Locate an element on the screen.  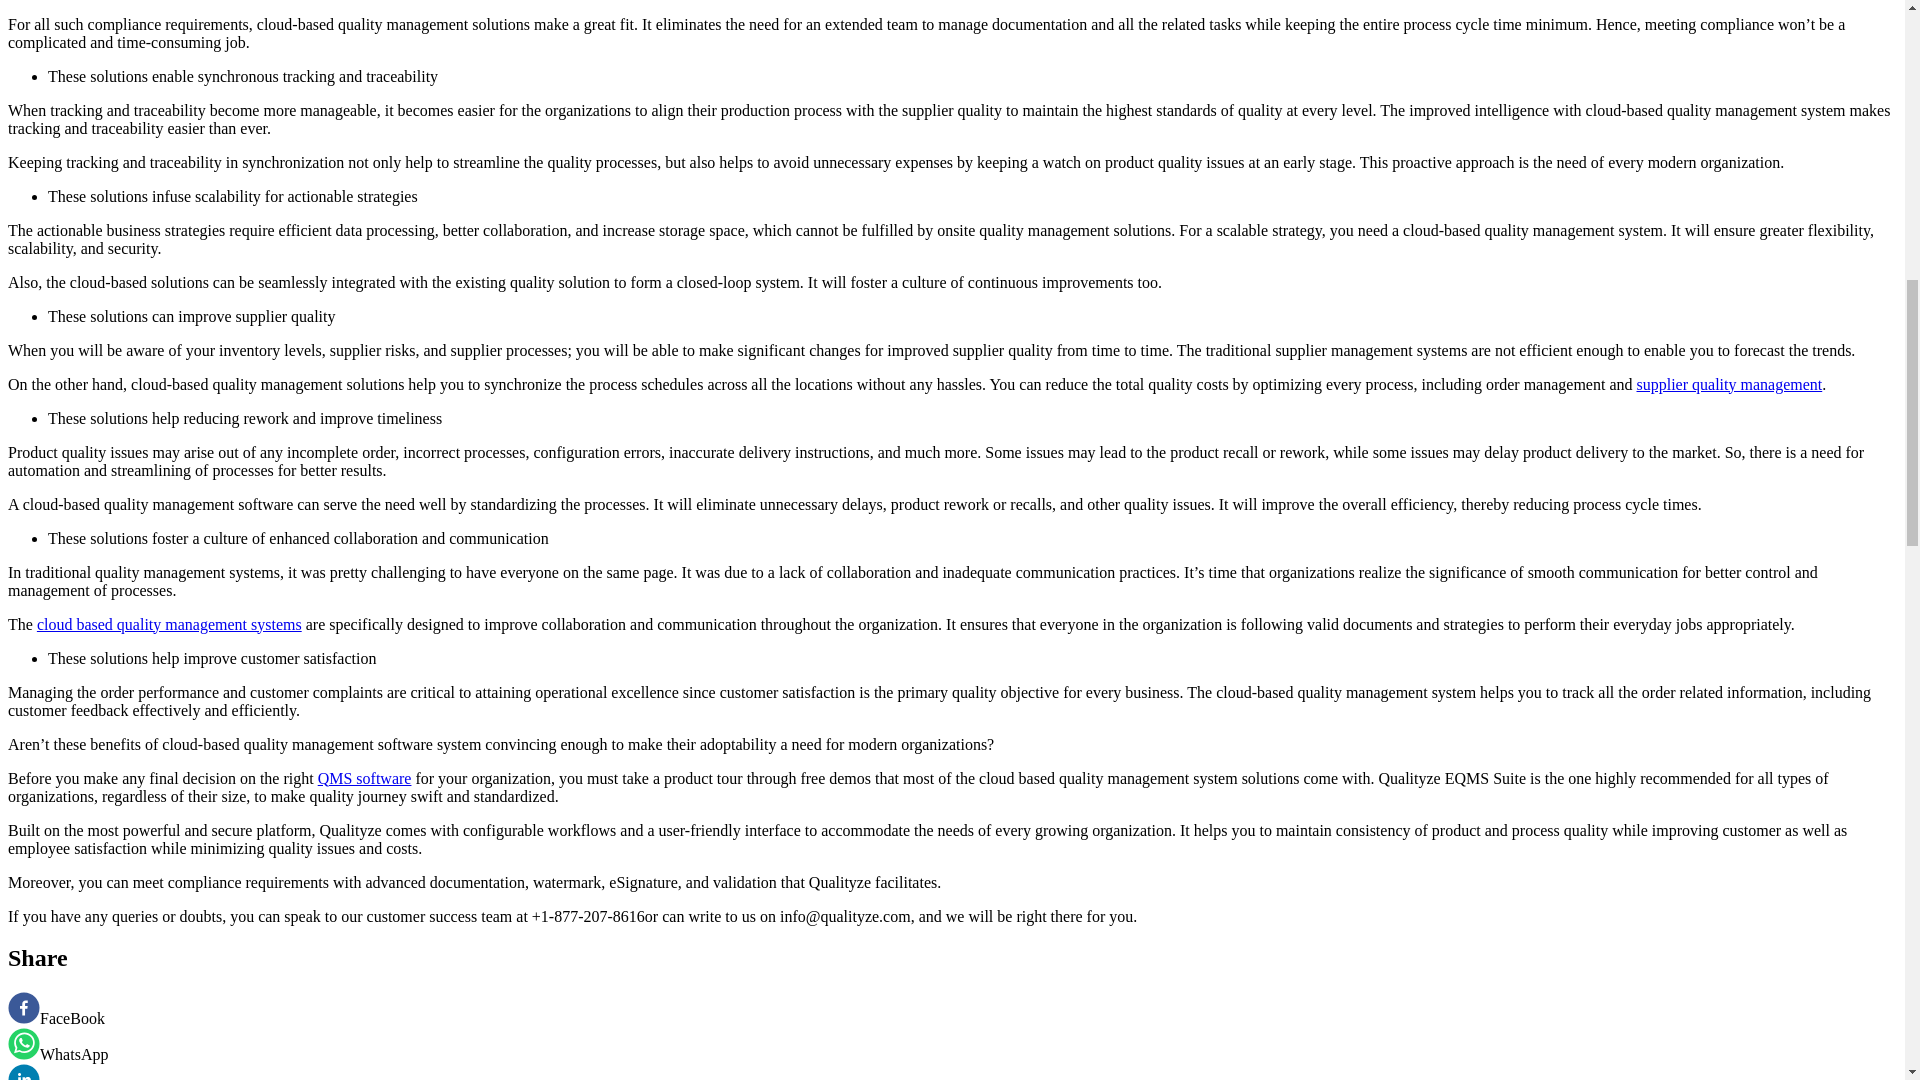
QMS software is located at coordinates (365, 778).